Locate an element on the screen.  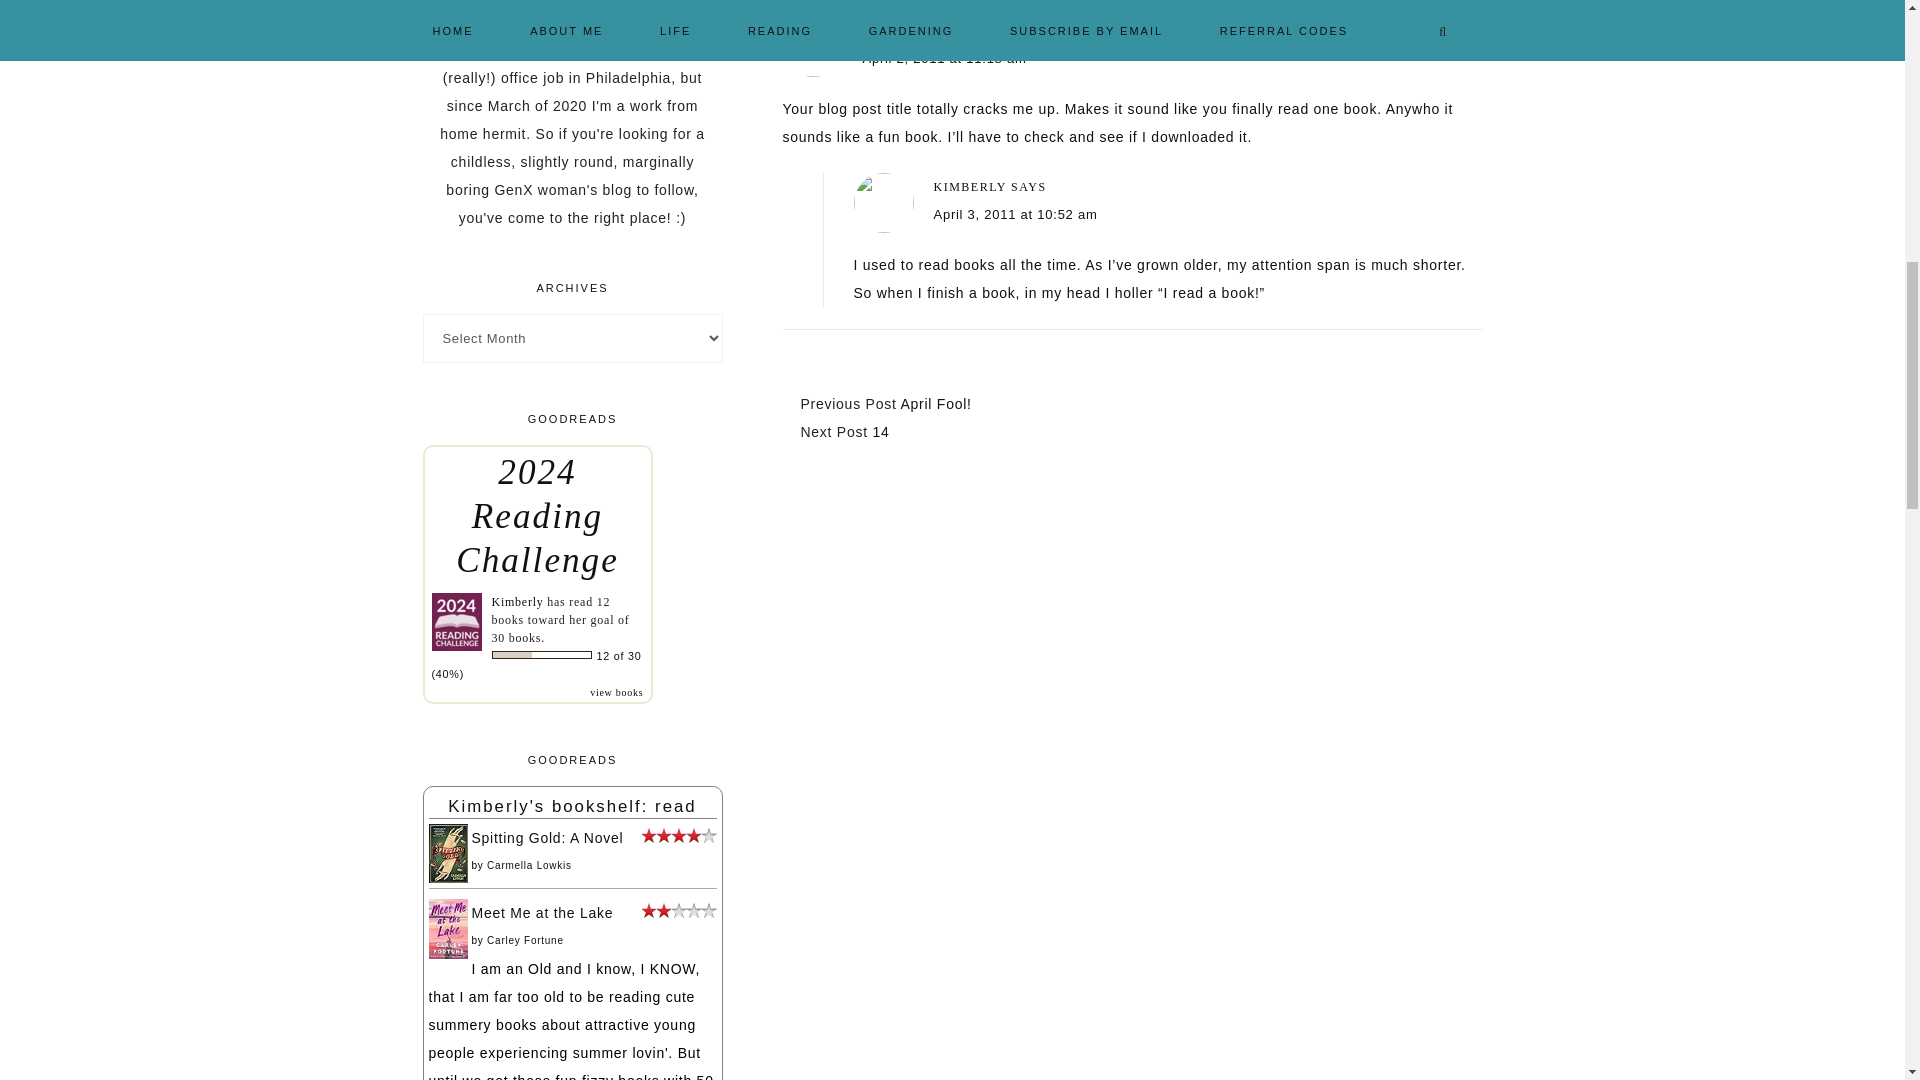
Carmella Lowkis is located at coordinates (530, 864).